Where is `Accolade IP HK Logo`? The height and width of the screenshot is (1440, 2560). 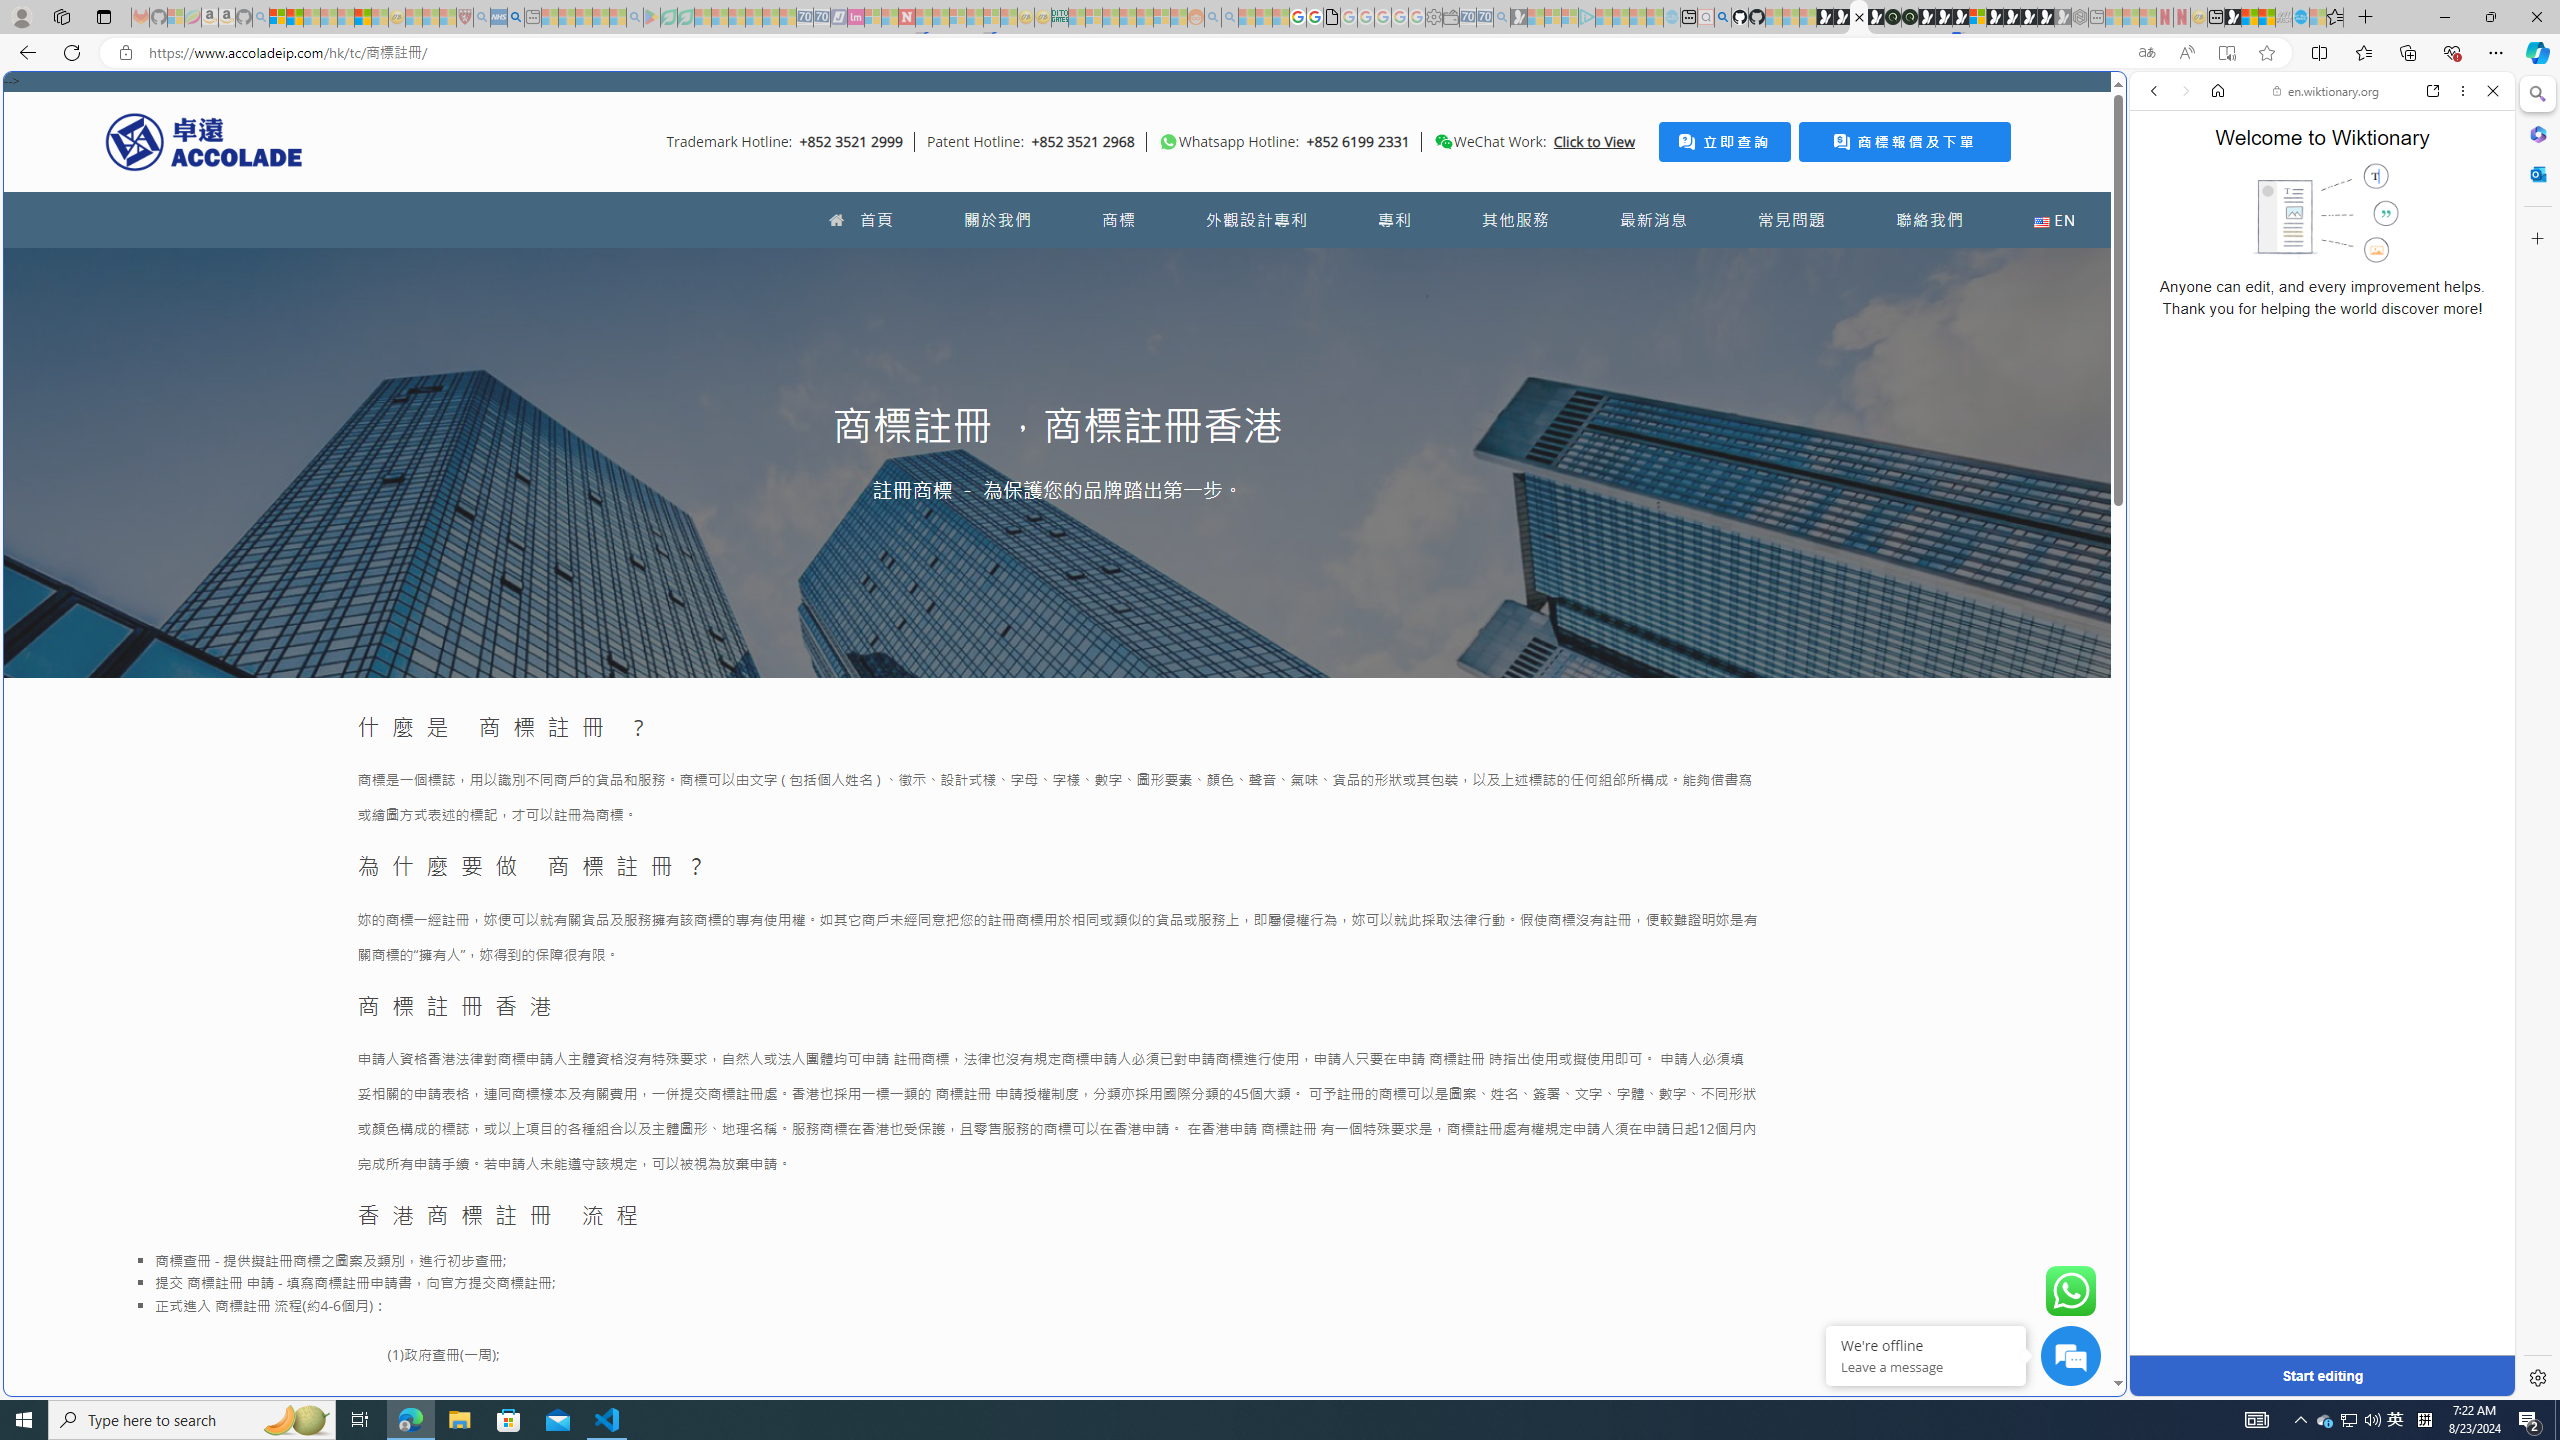
Accolade IP HK Logo is located at coordinates (204, 141).